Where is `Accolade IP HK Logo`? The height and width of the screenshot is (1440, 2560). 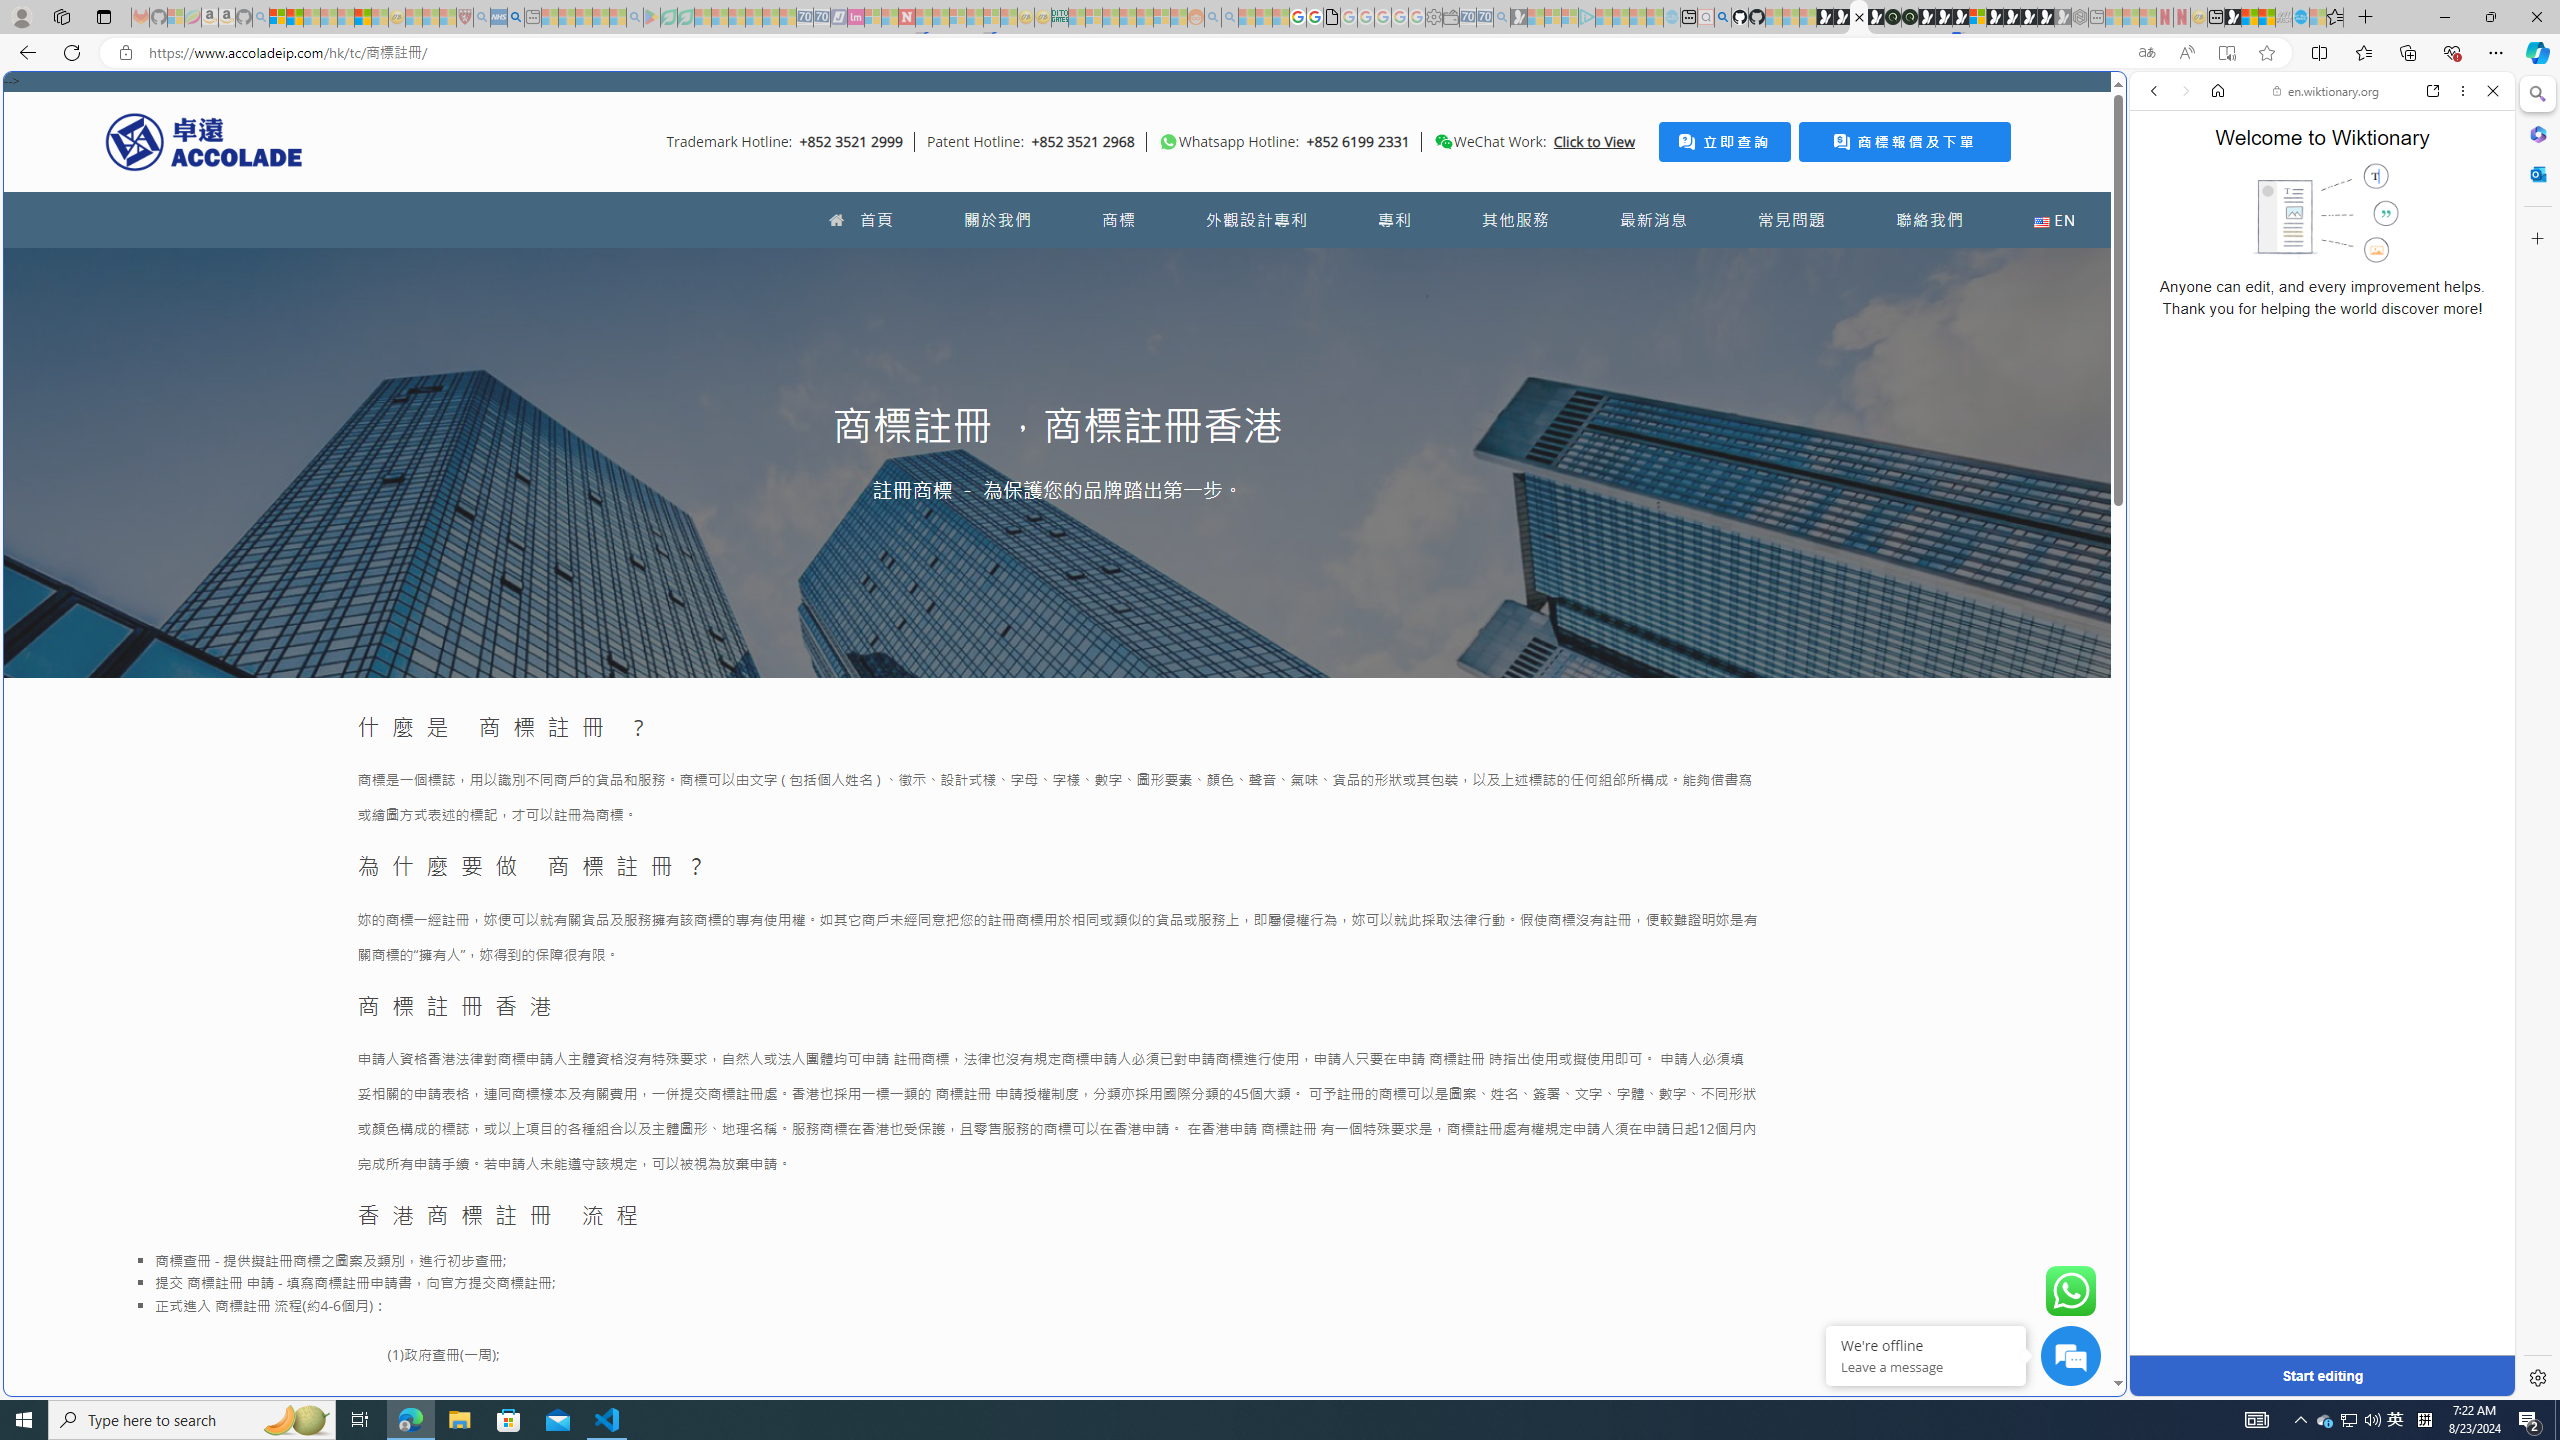
Accolade IP HK Logo is located at coordinates (204, 141).